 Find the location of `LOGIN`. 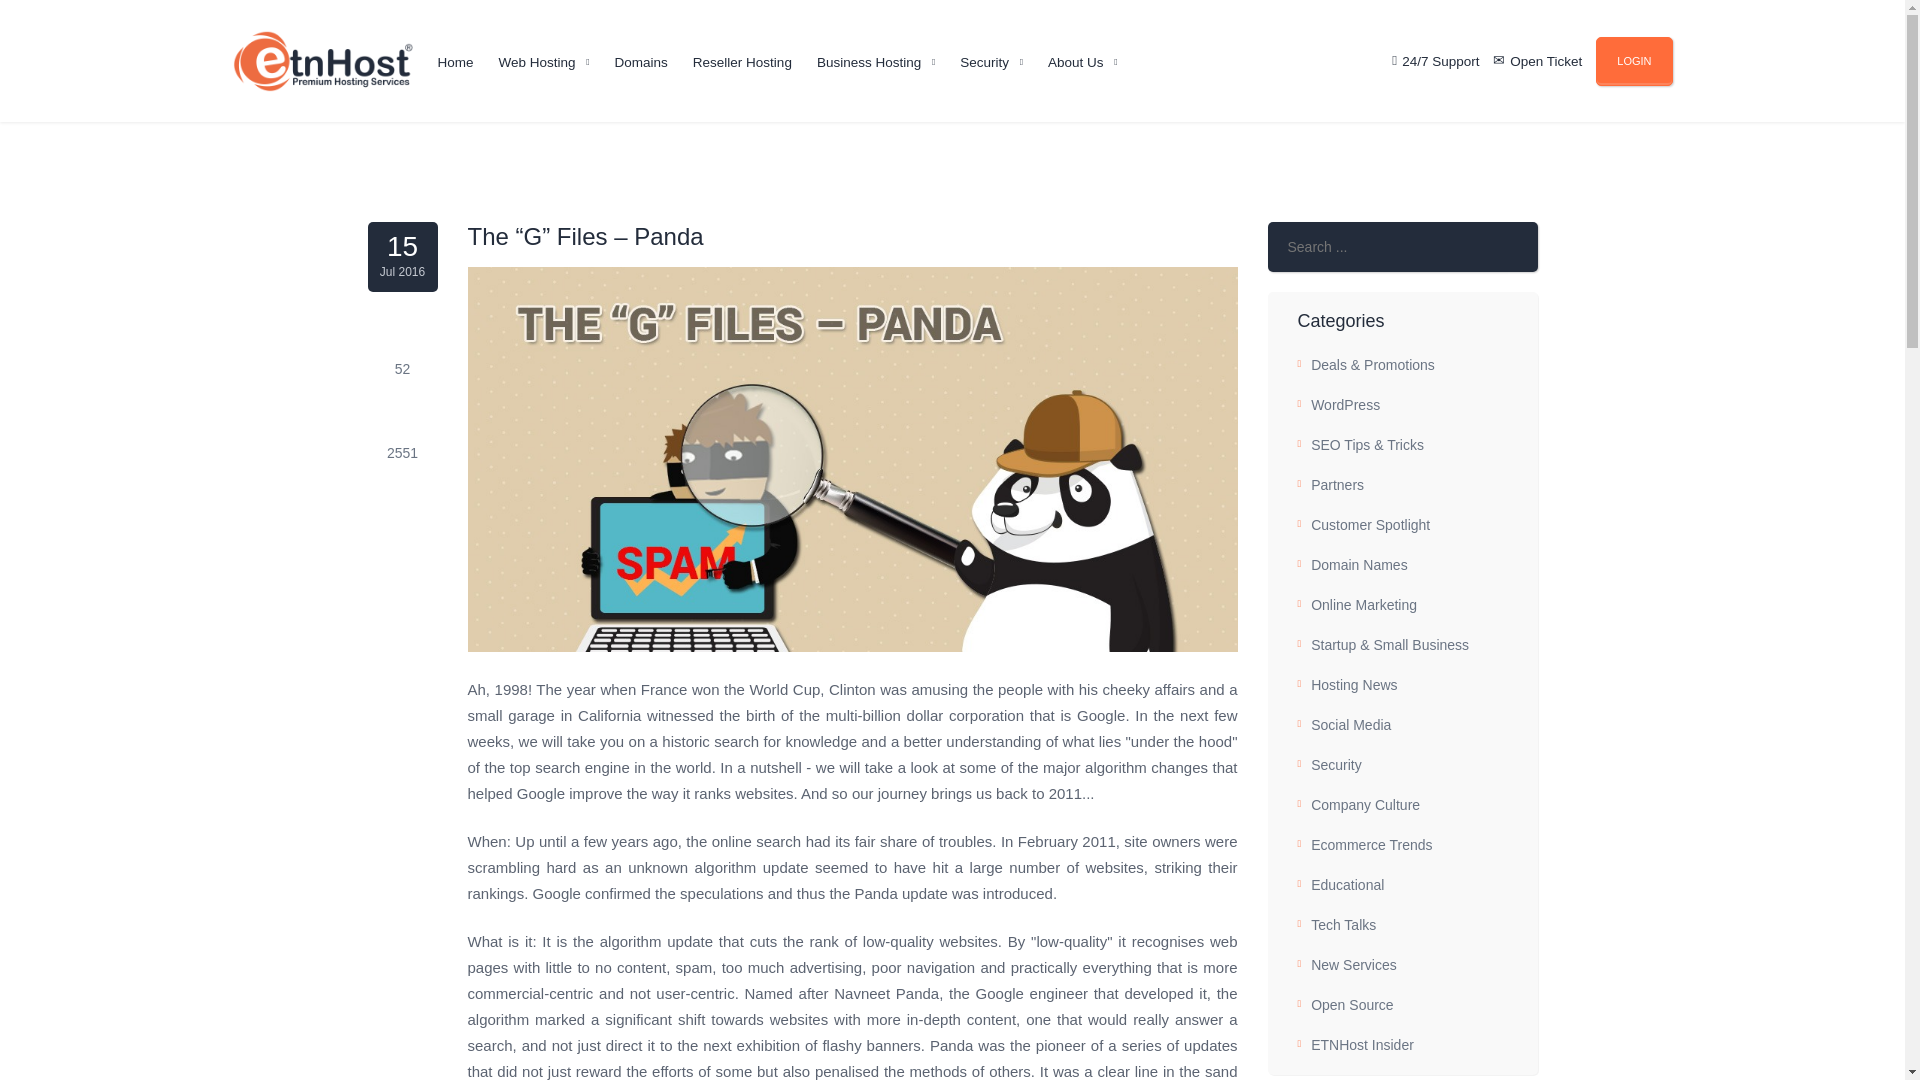

LOGIN is located at coordinates (1634, 61).